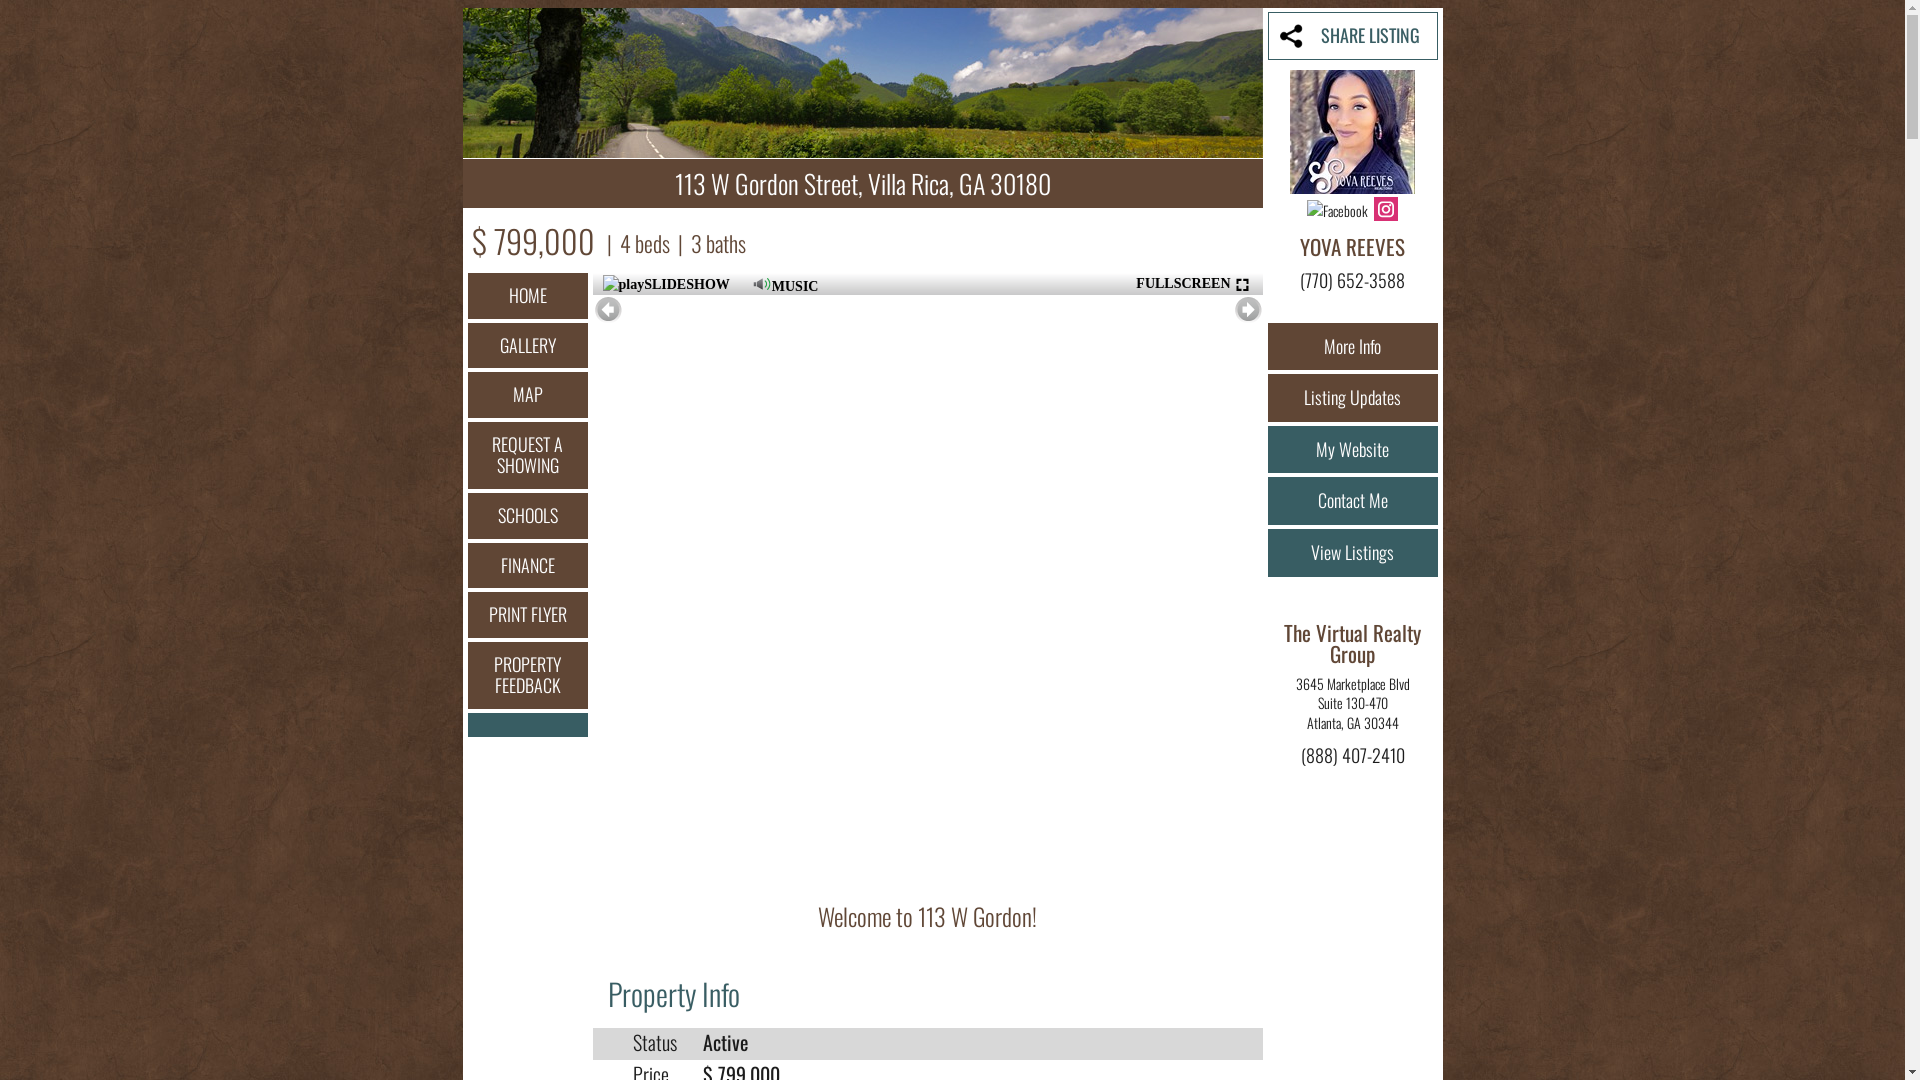 This screenshot has width=1920, height=1080. I want to click on MAP, so click(528, 395).